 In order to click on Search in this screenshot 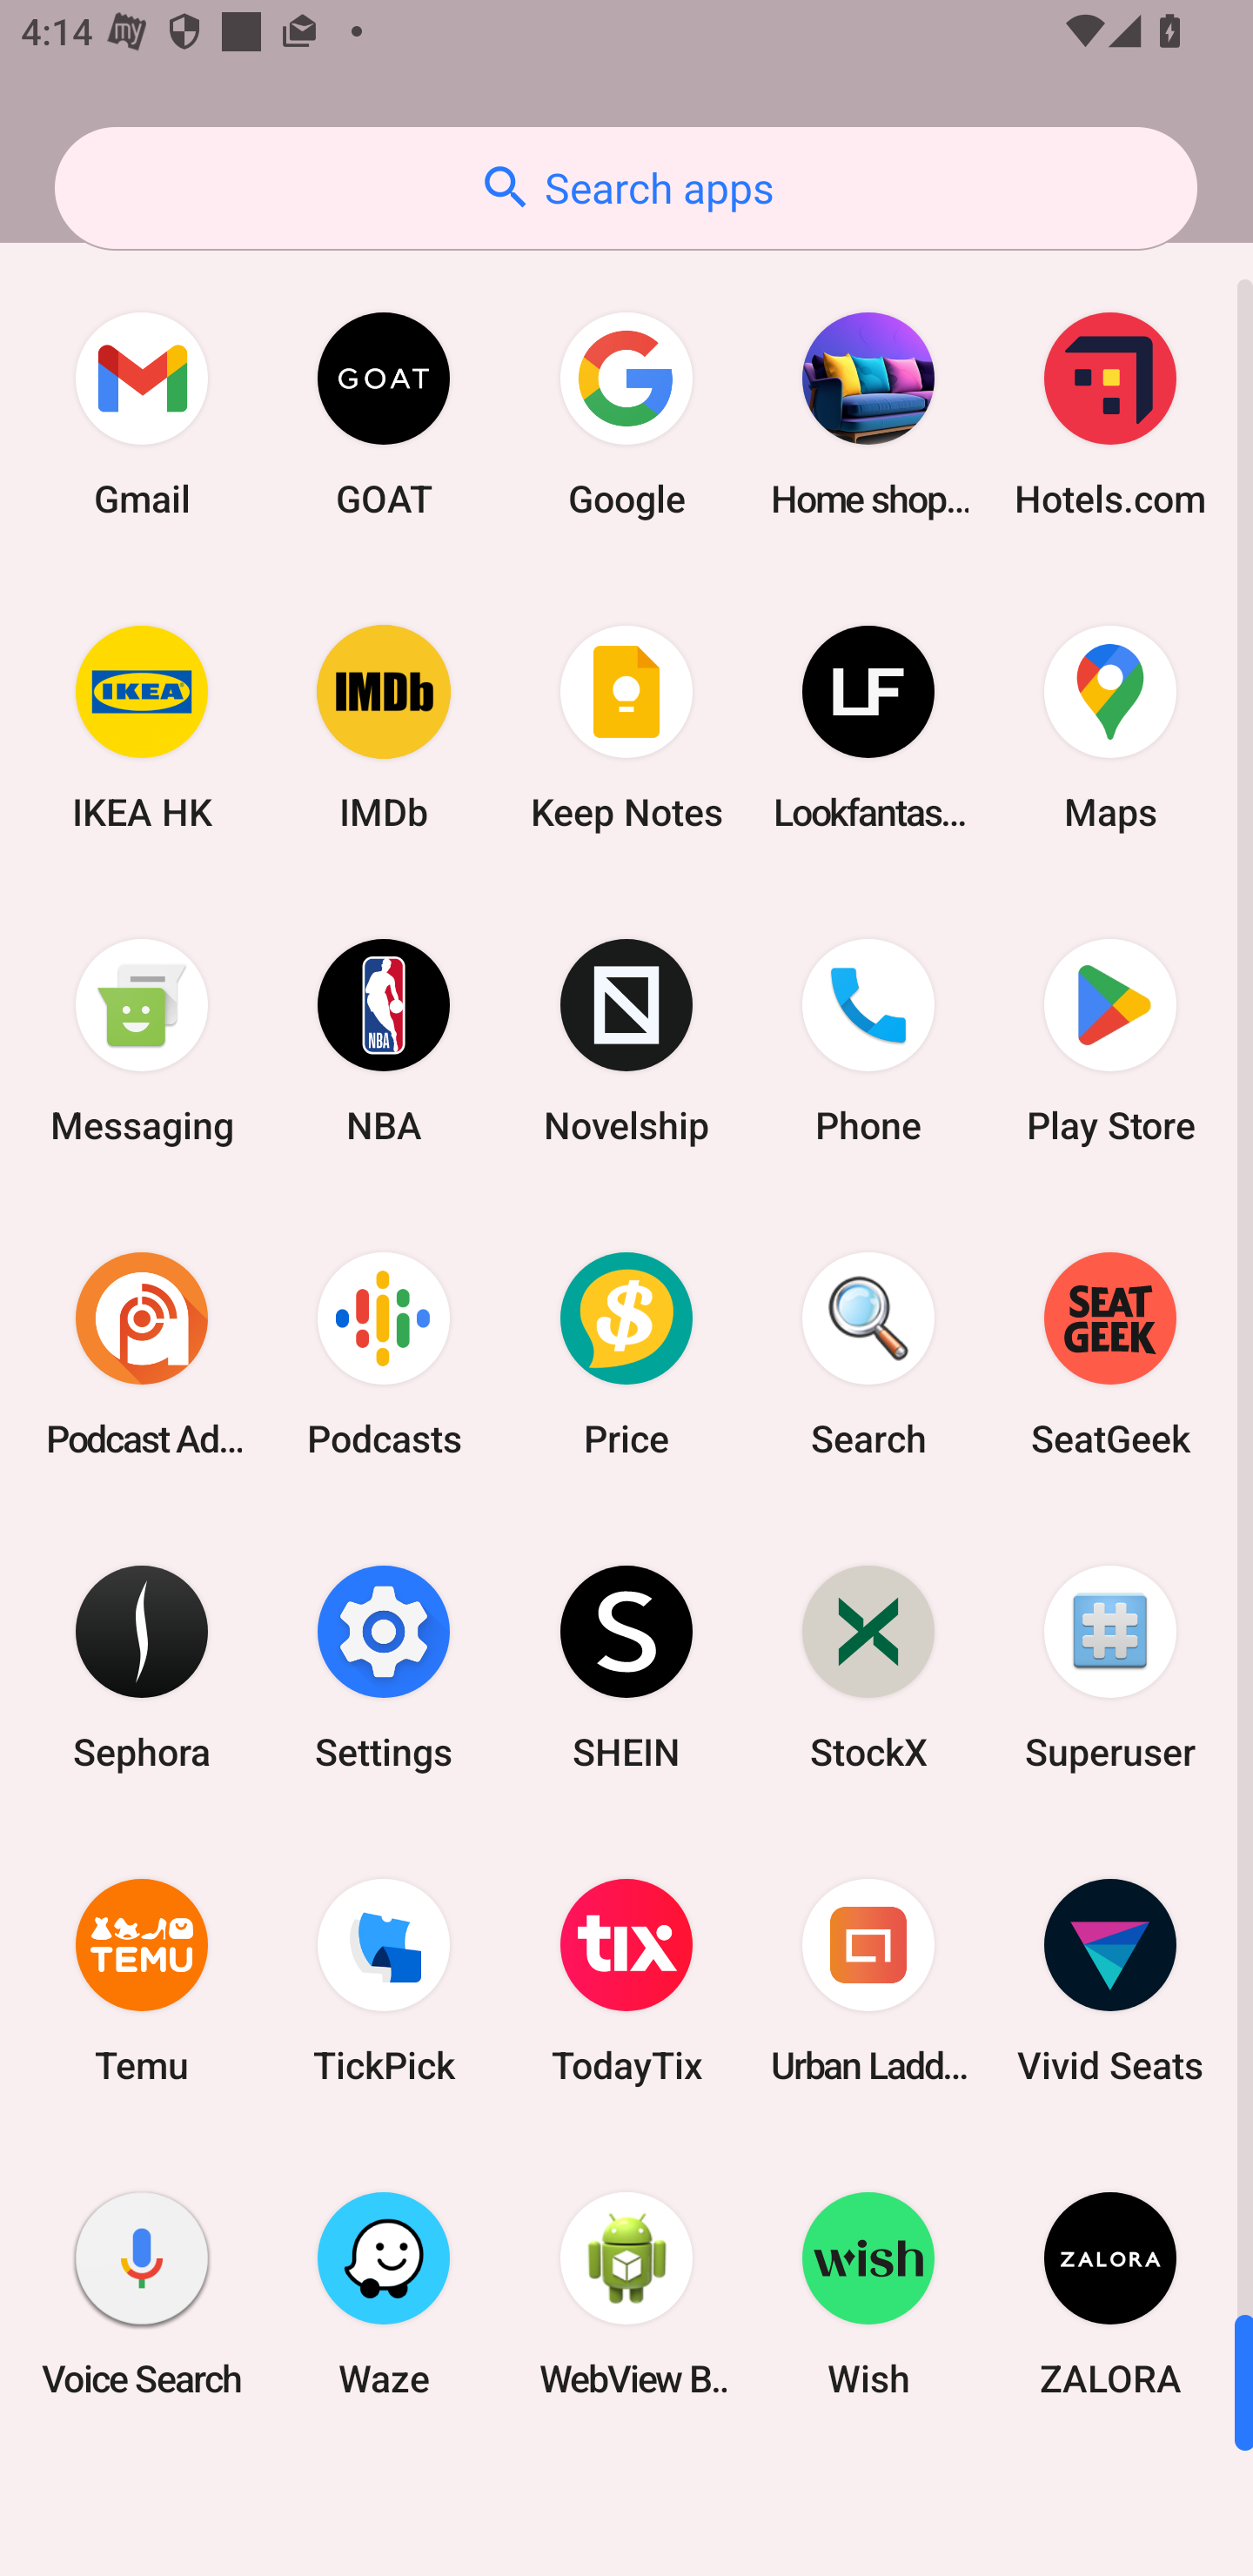, I will do `click(868, 1353)`.